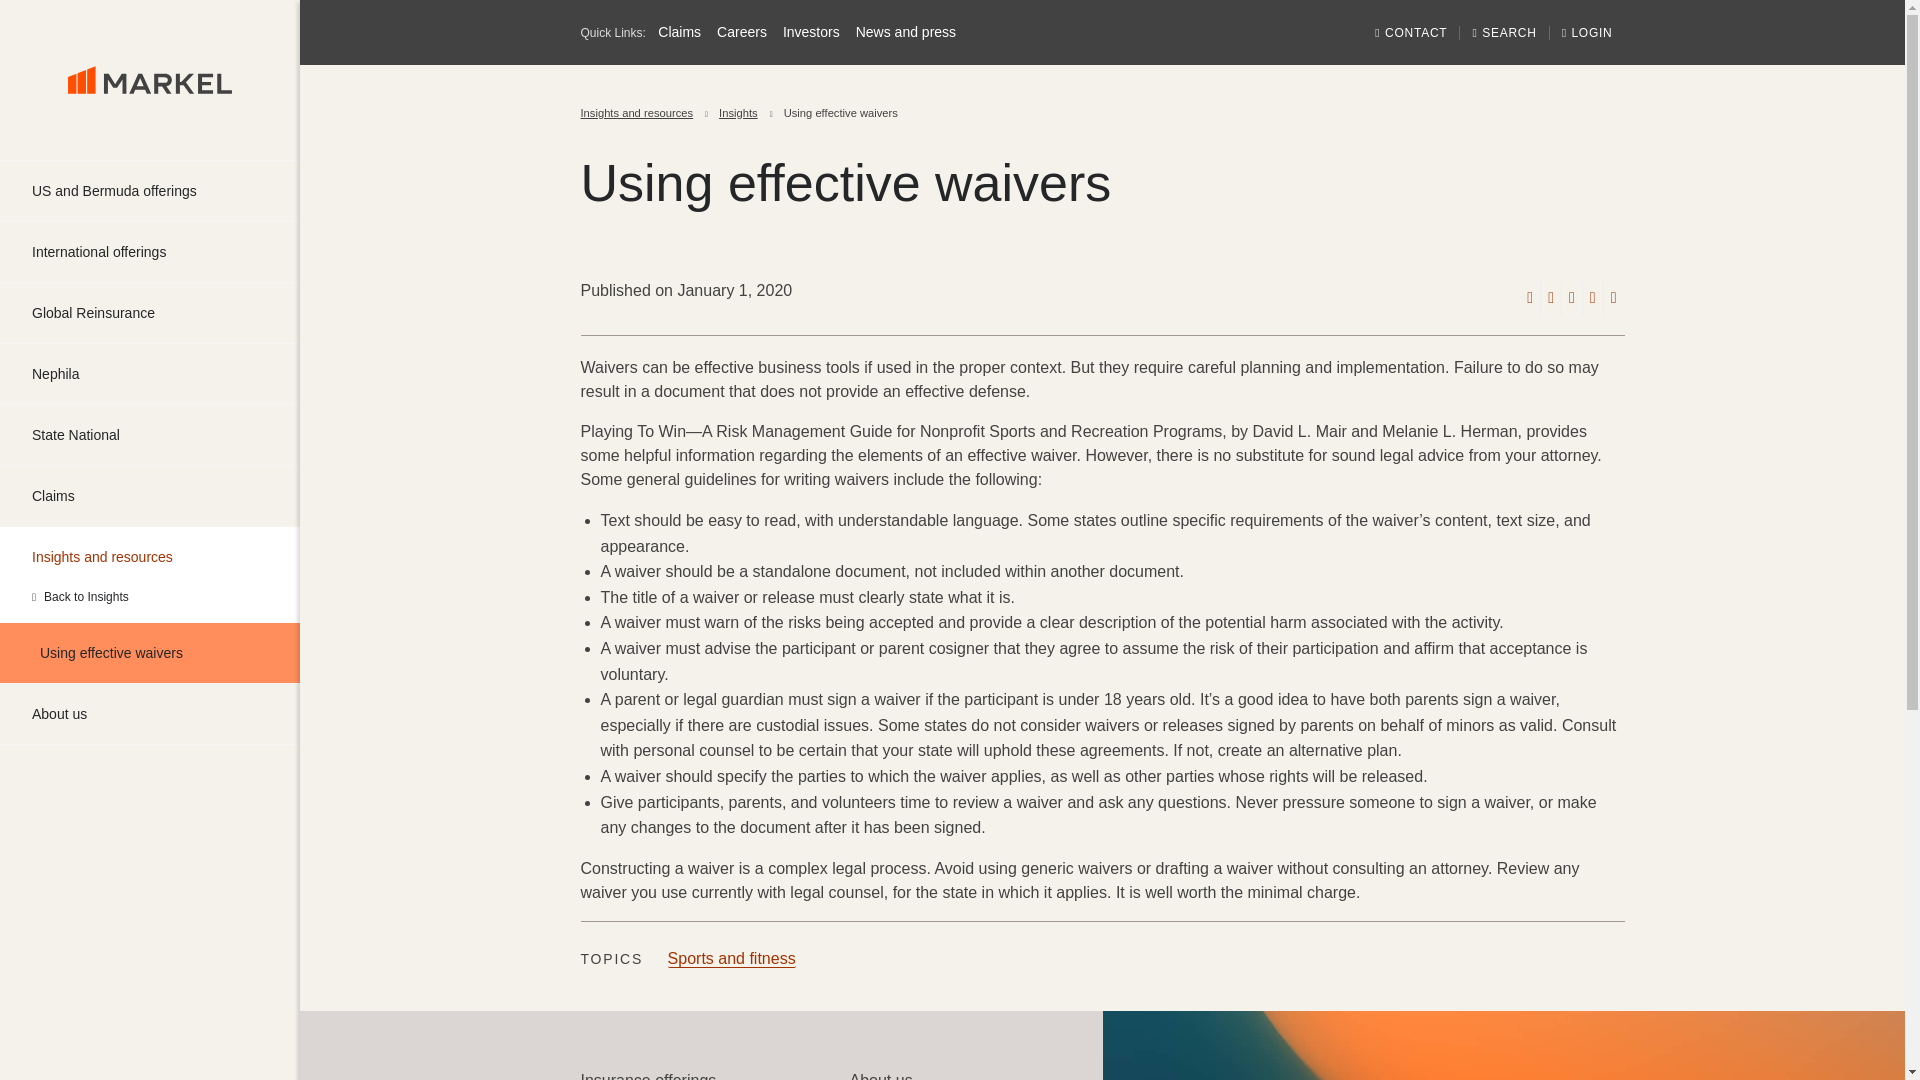 Image resolution: width=1920 pixels, height=1080 pixels. I want to click on Claims, so click(679, 31).